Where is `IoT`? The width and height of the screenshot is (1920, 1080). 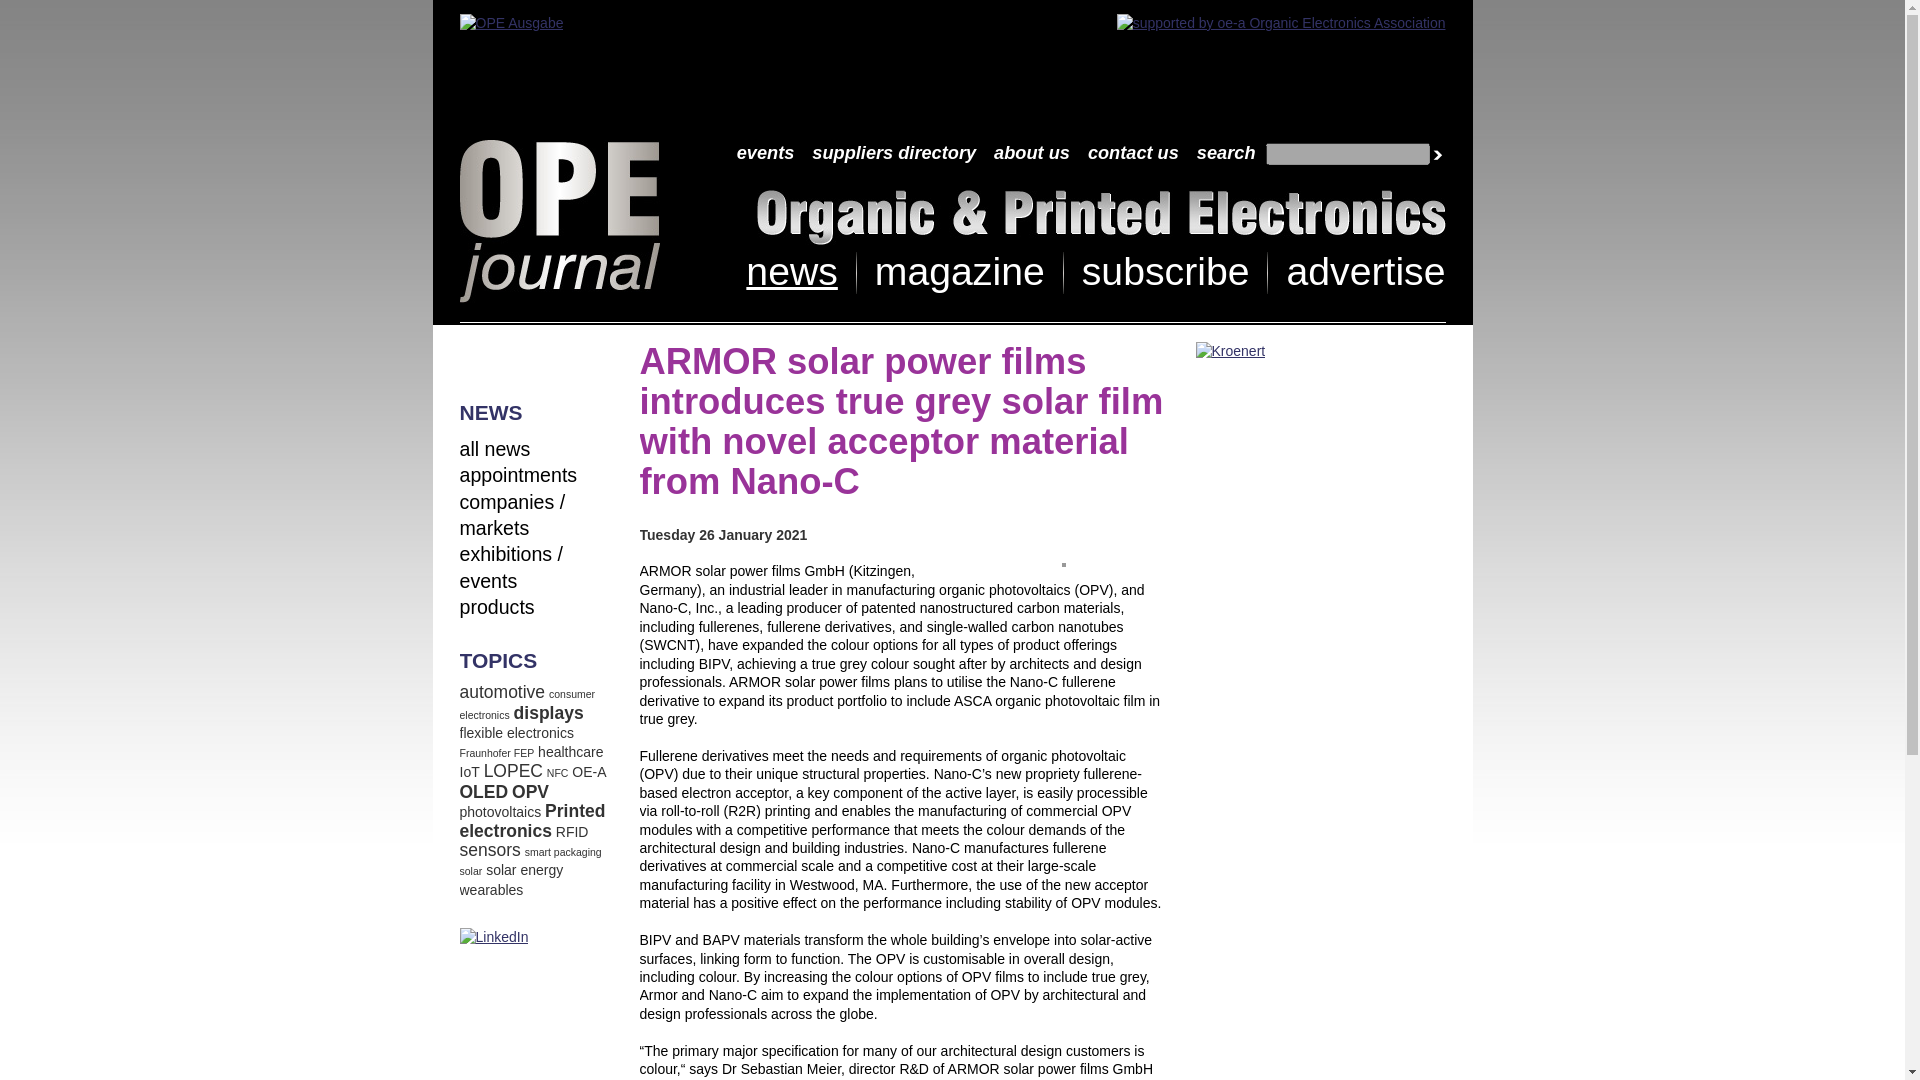 IoT is located at coordinates (470, 771).